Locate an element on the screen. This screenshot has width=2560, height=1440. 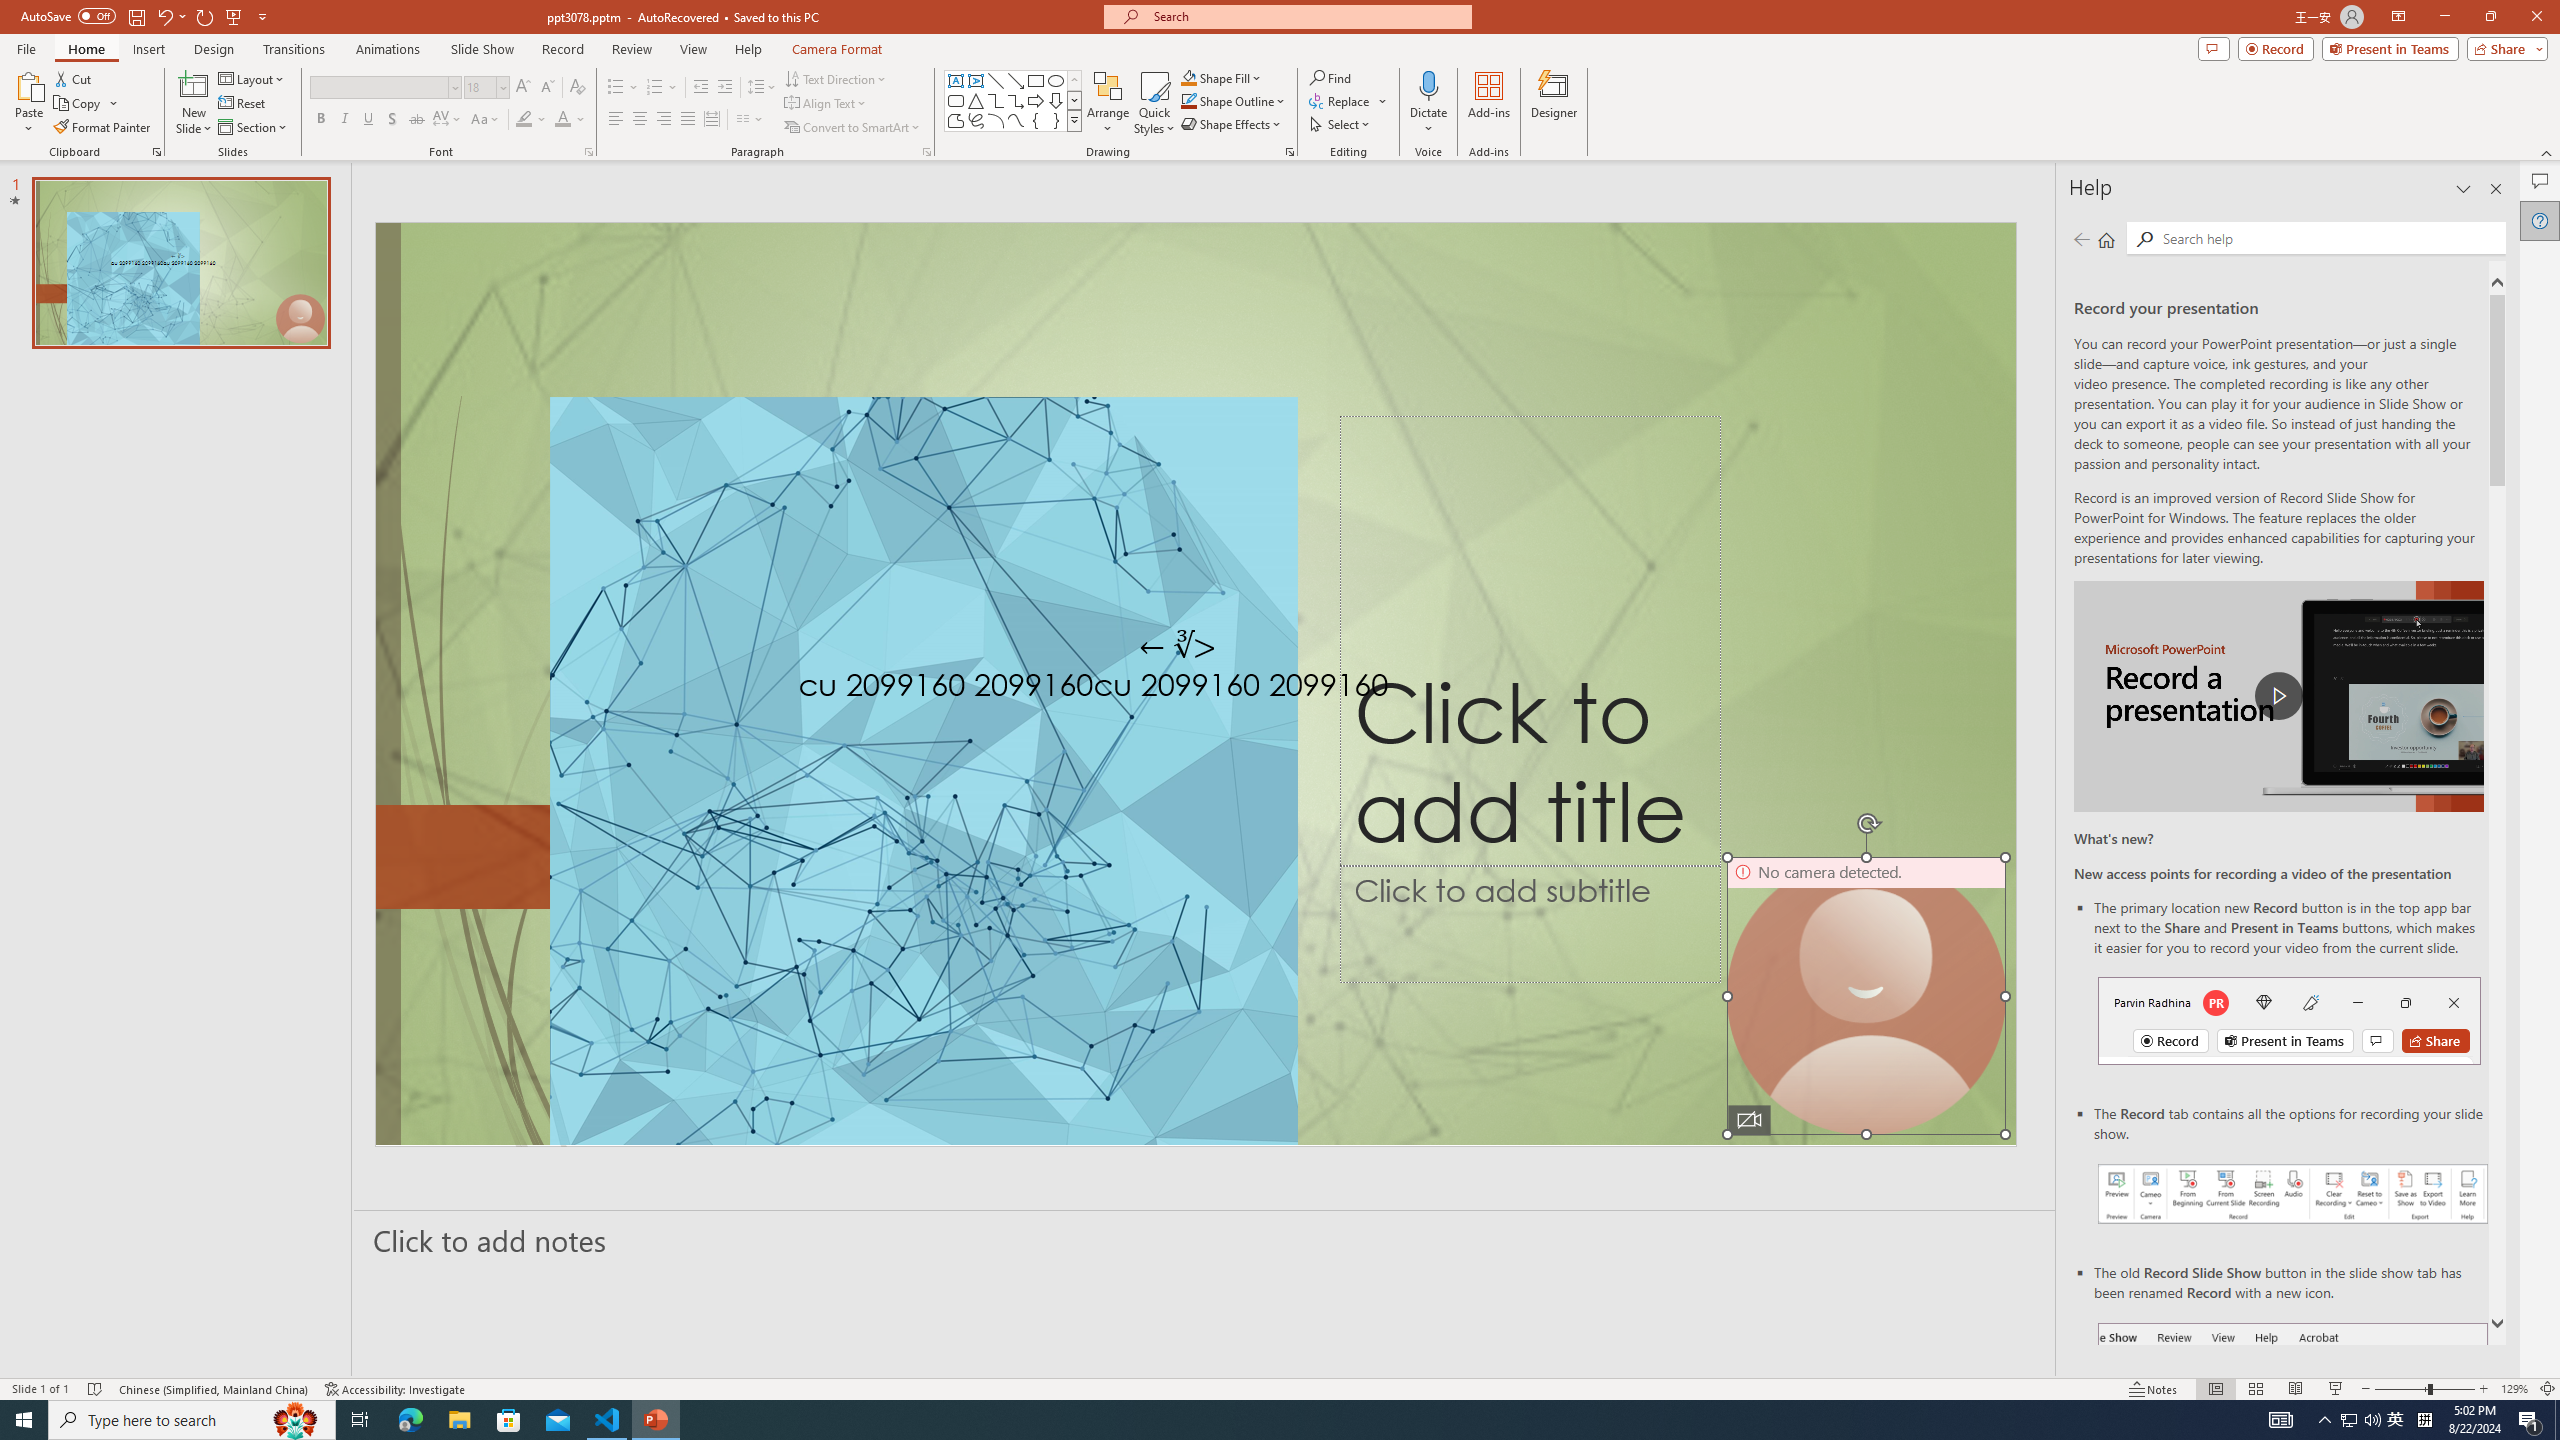
Paragraph... is located at coordinates (926, 152).